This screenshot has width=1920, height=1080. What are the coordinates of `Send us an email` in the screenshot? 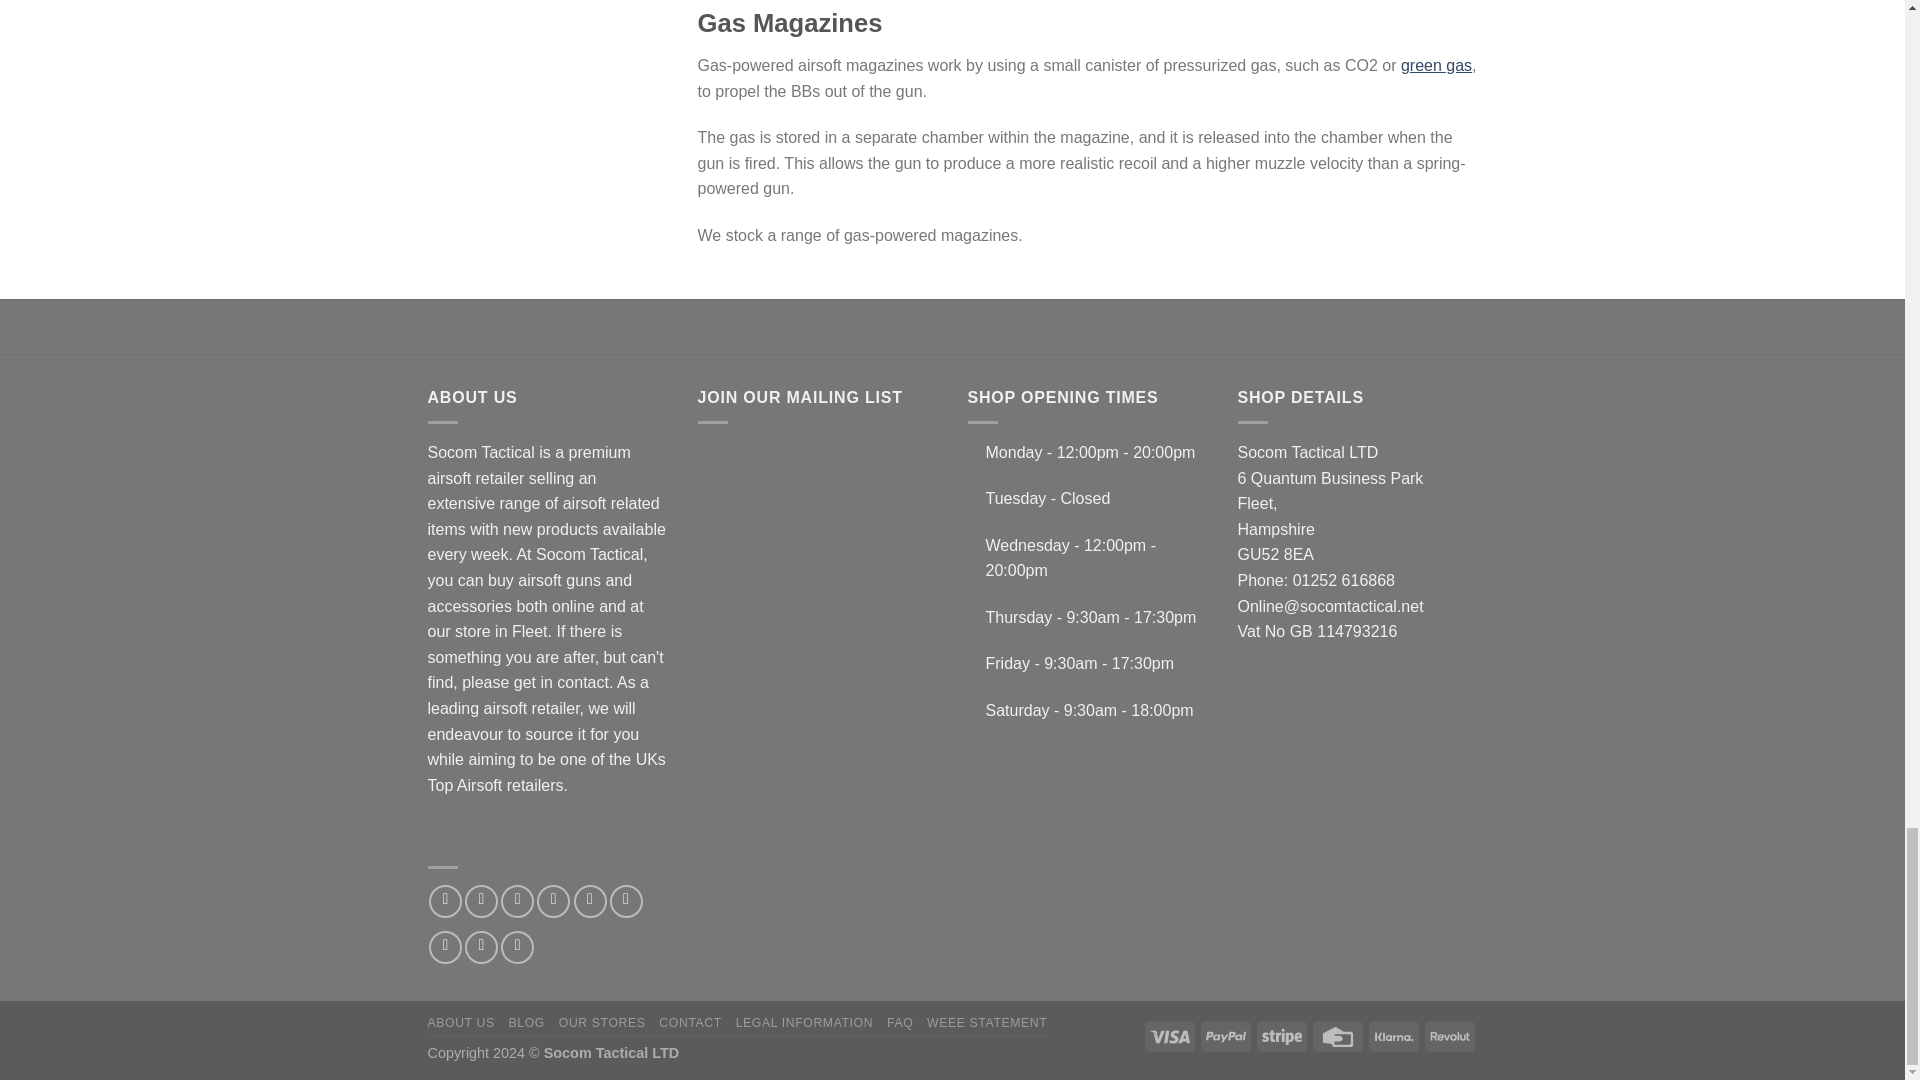 It's located at (590, 901).